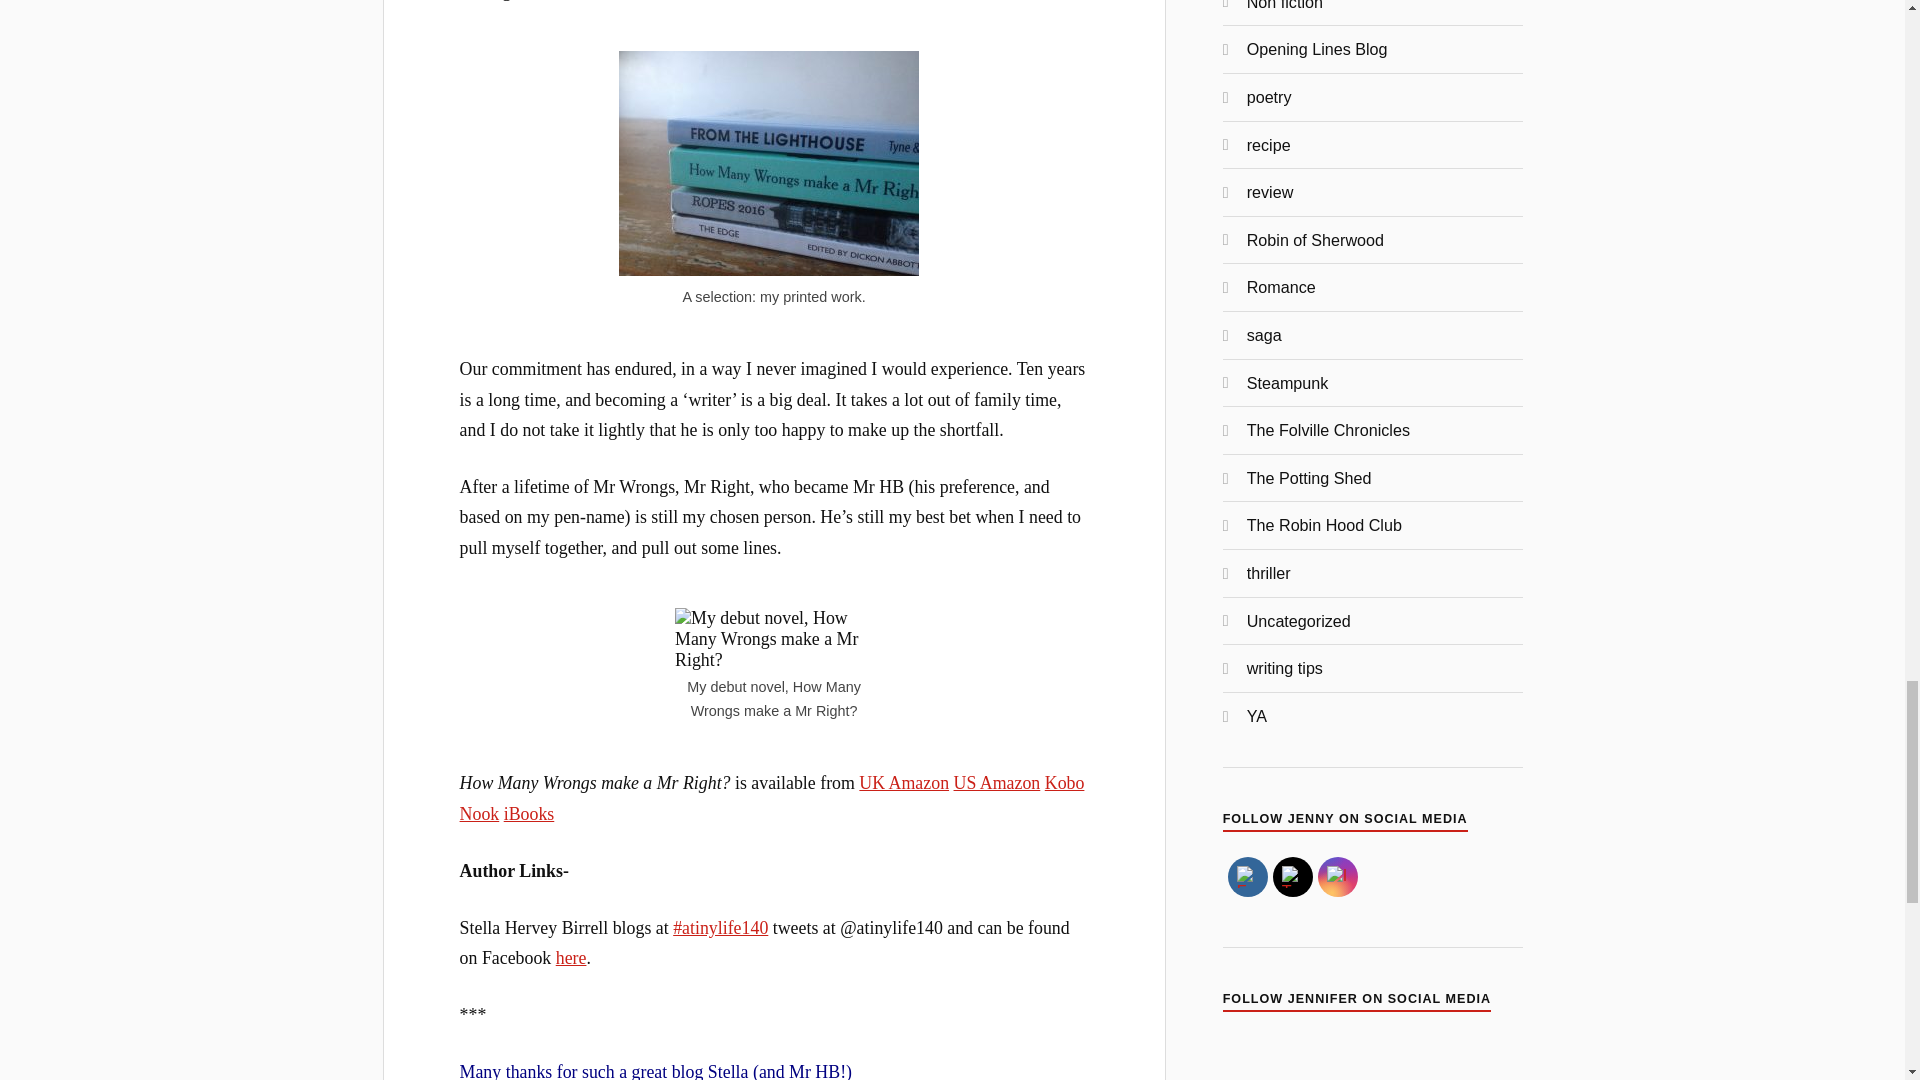  What do you see at coordinates (480, 814) in the screenshot?
I see `Nook` at bounding box center [480, 814].